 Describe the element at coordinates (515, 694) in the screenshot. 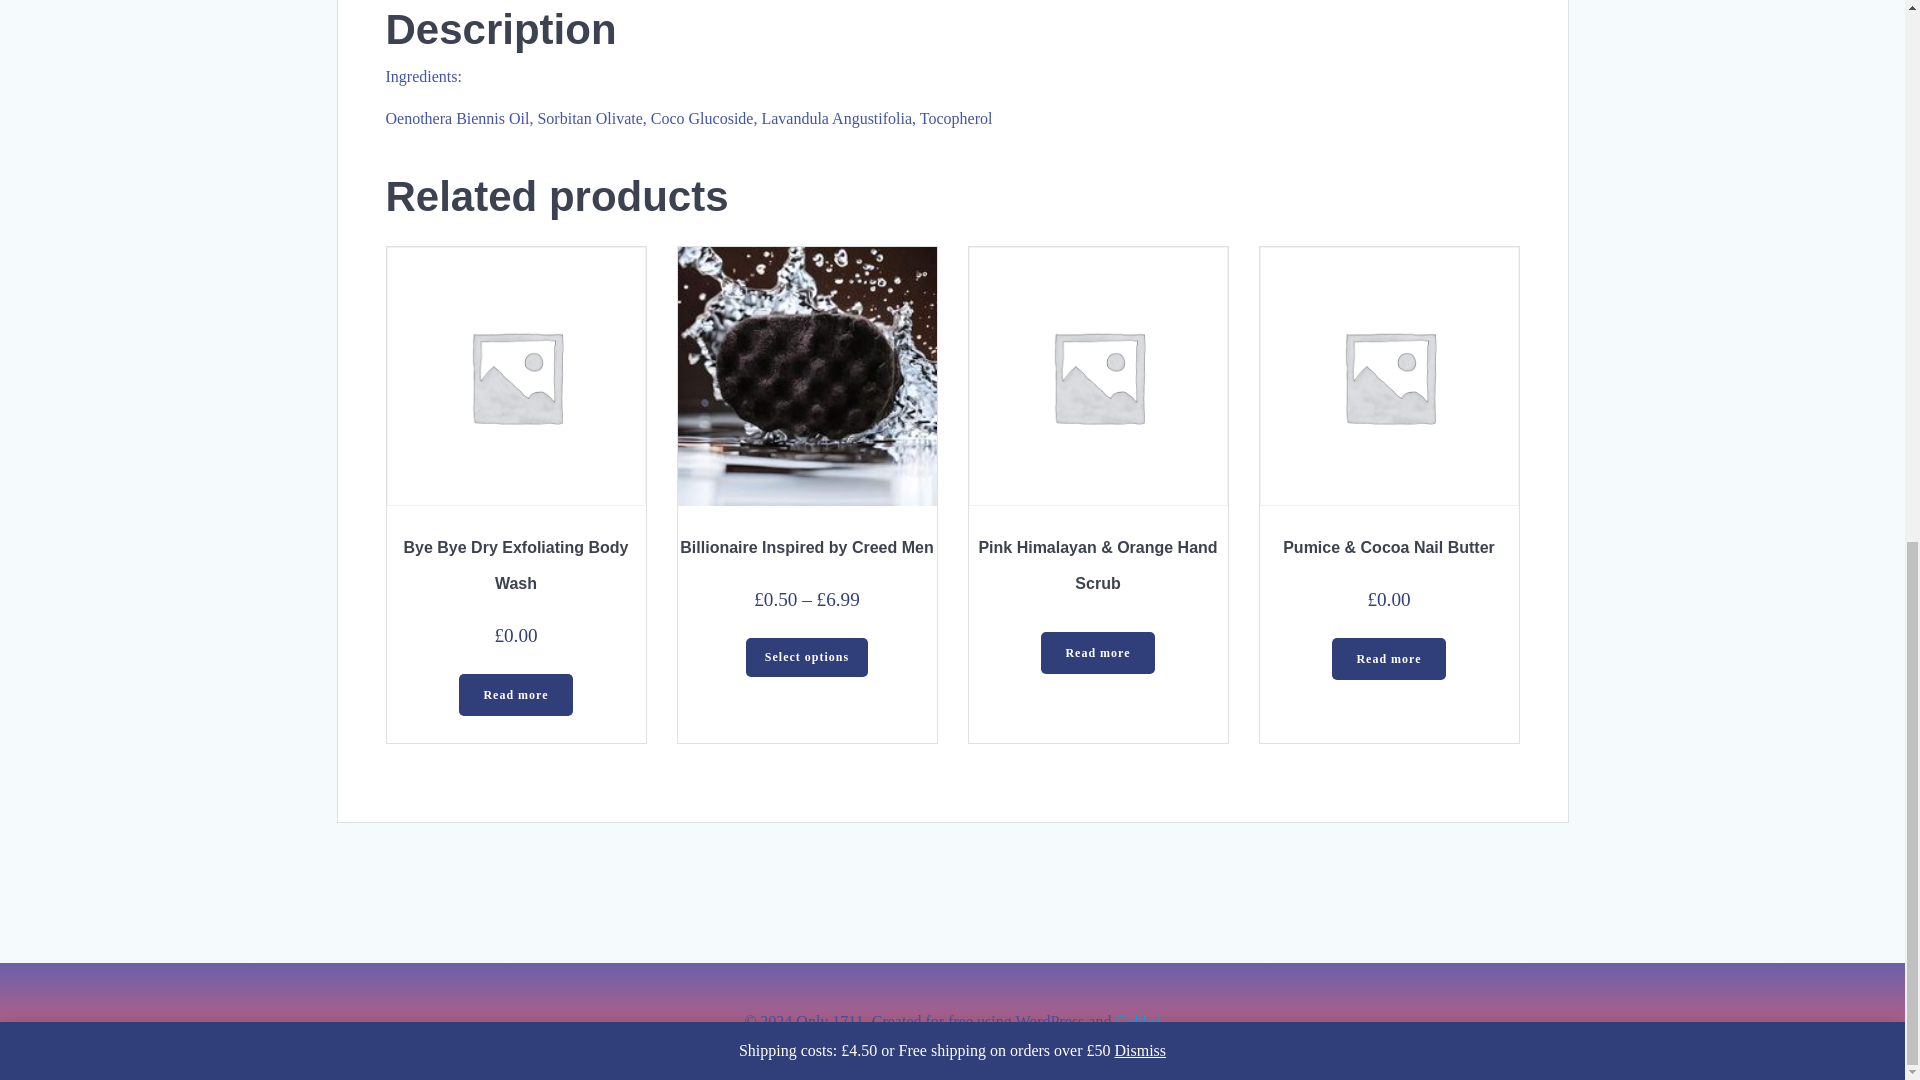

I see `Read more` at that location.